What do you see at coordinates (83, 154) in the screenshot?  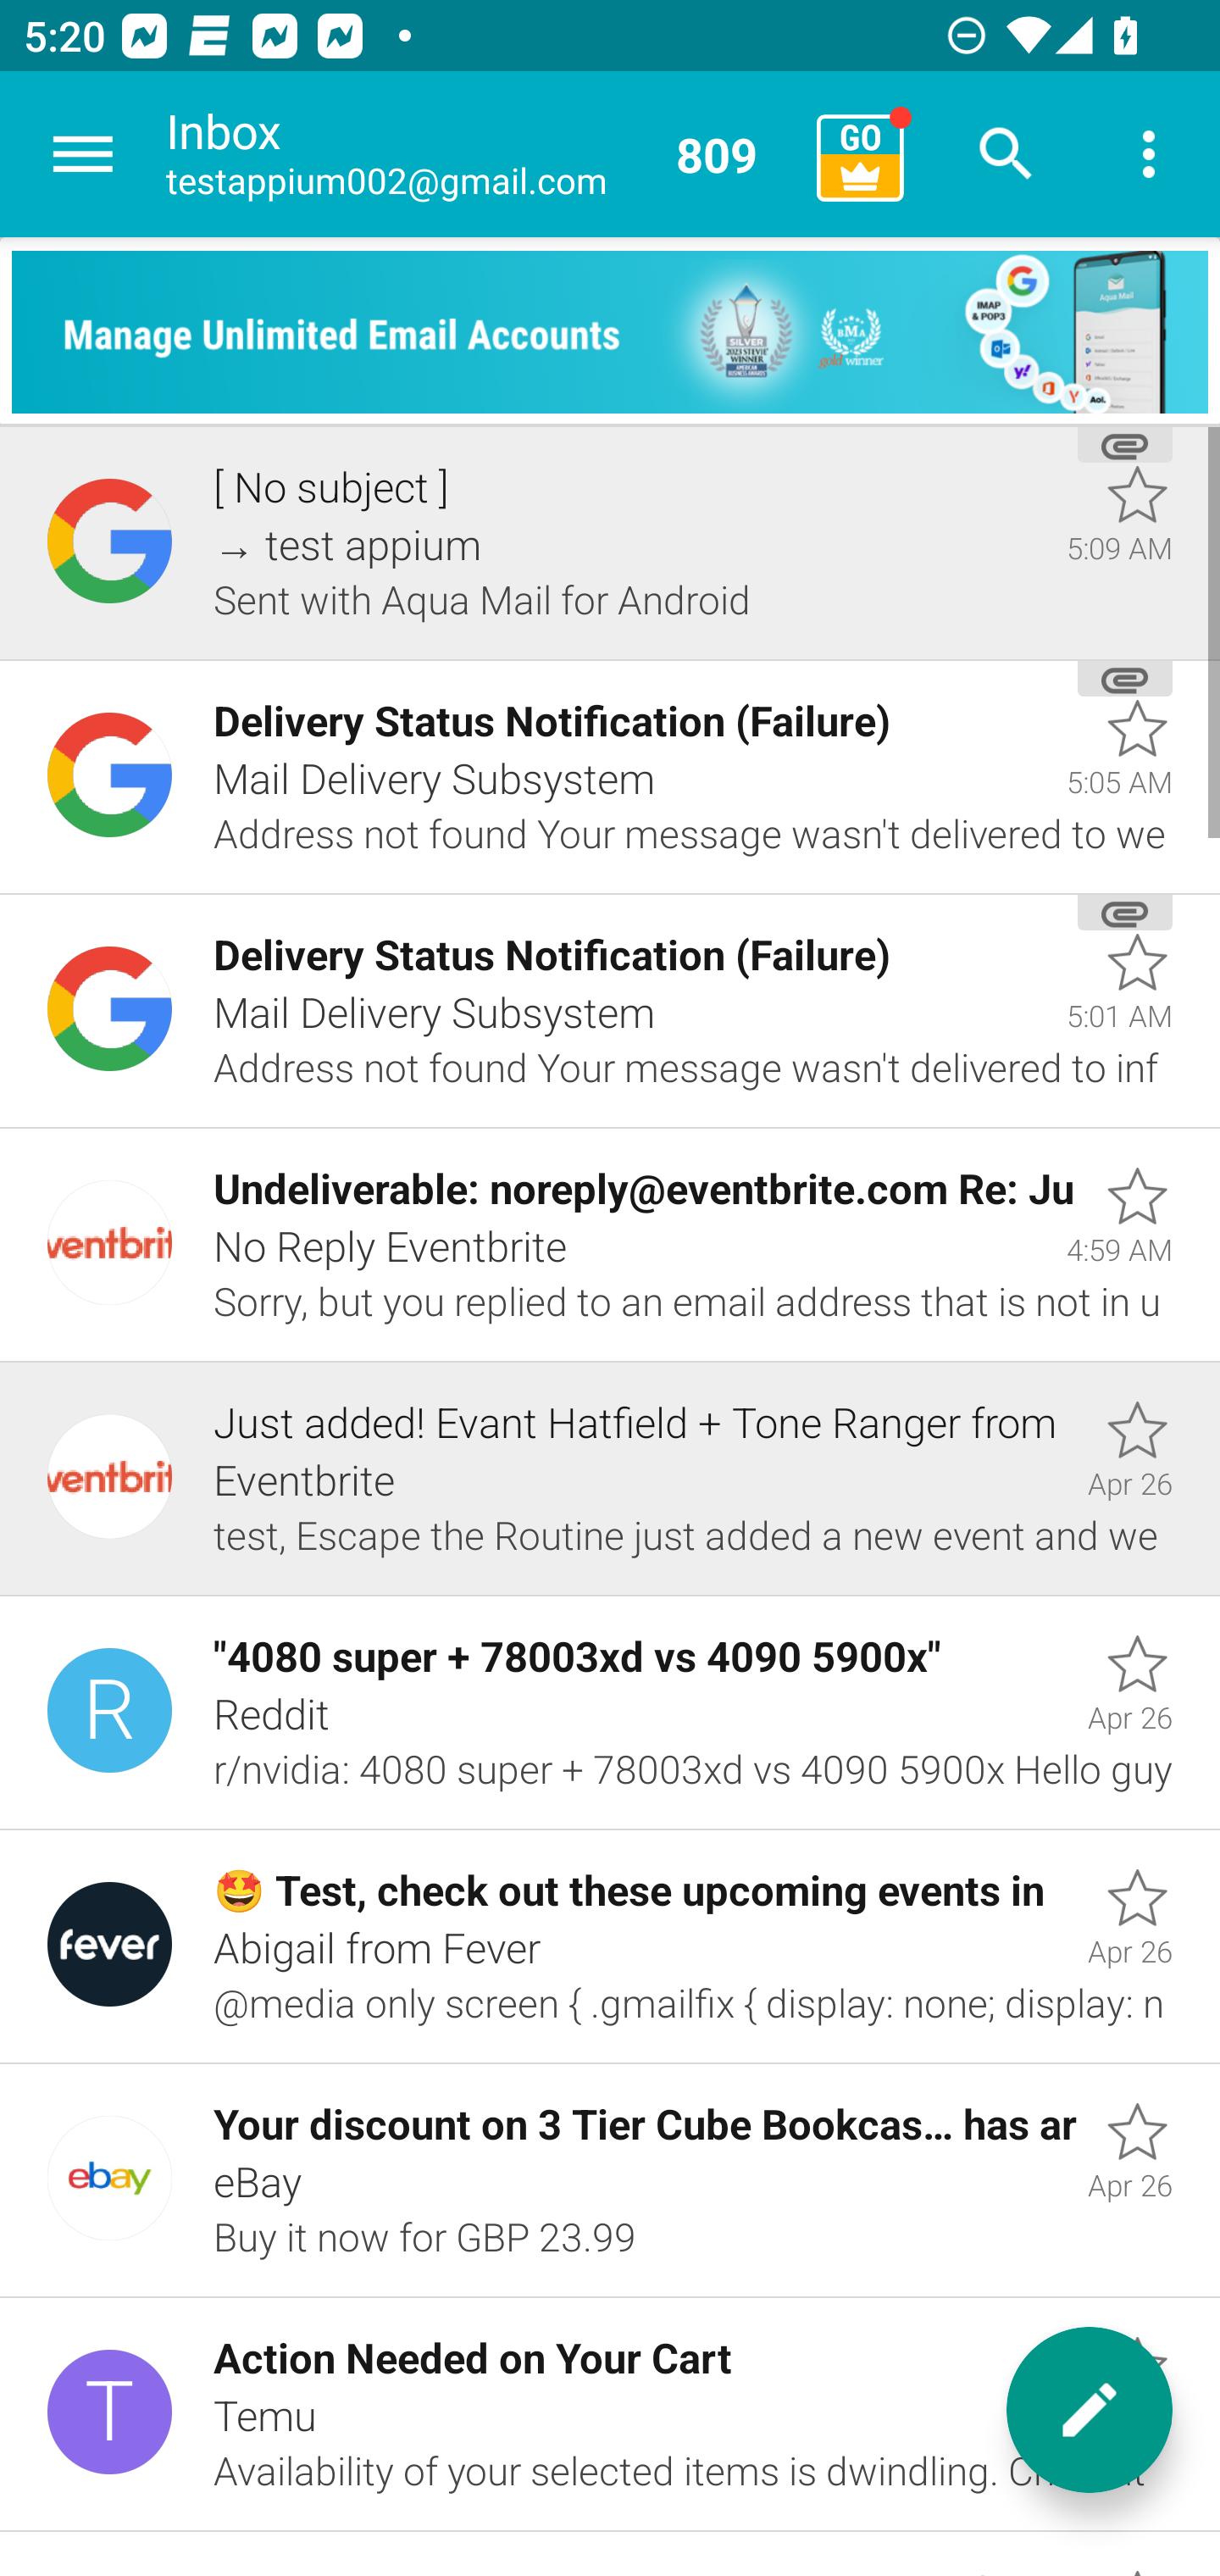 I see `Navigate up` at bounding box center [83, 154].